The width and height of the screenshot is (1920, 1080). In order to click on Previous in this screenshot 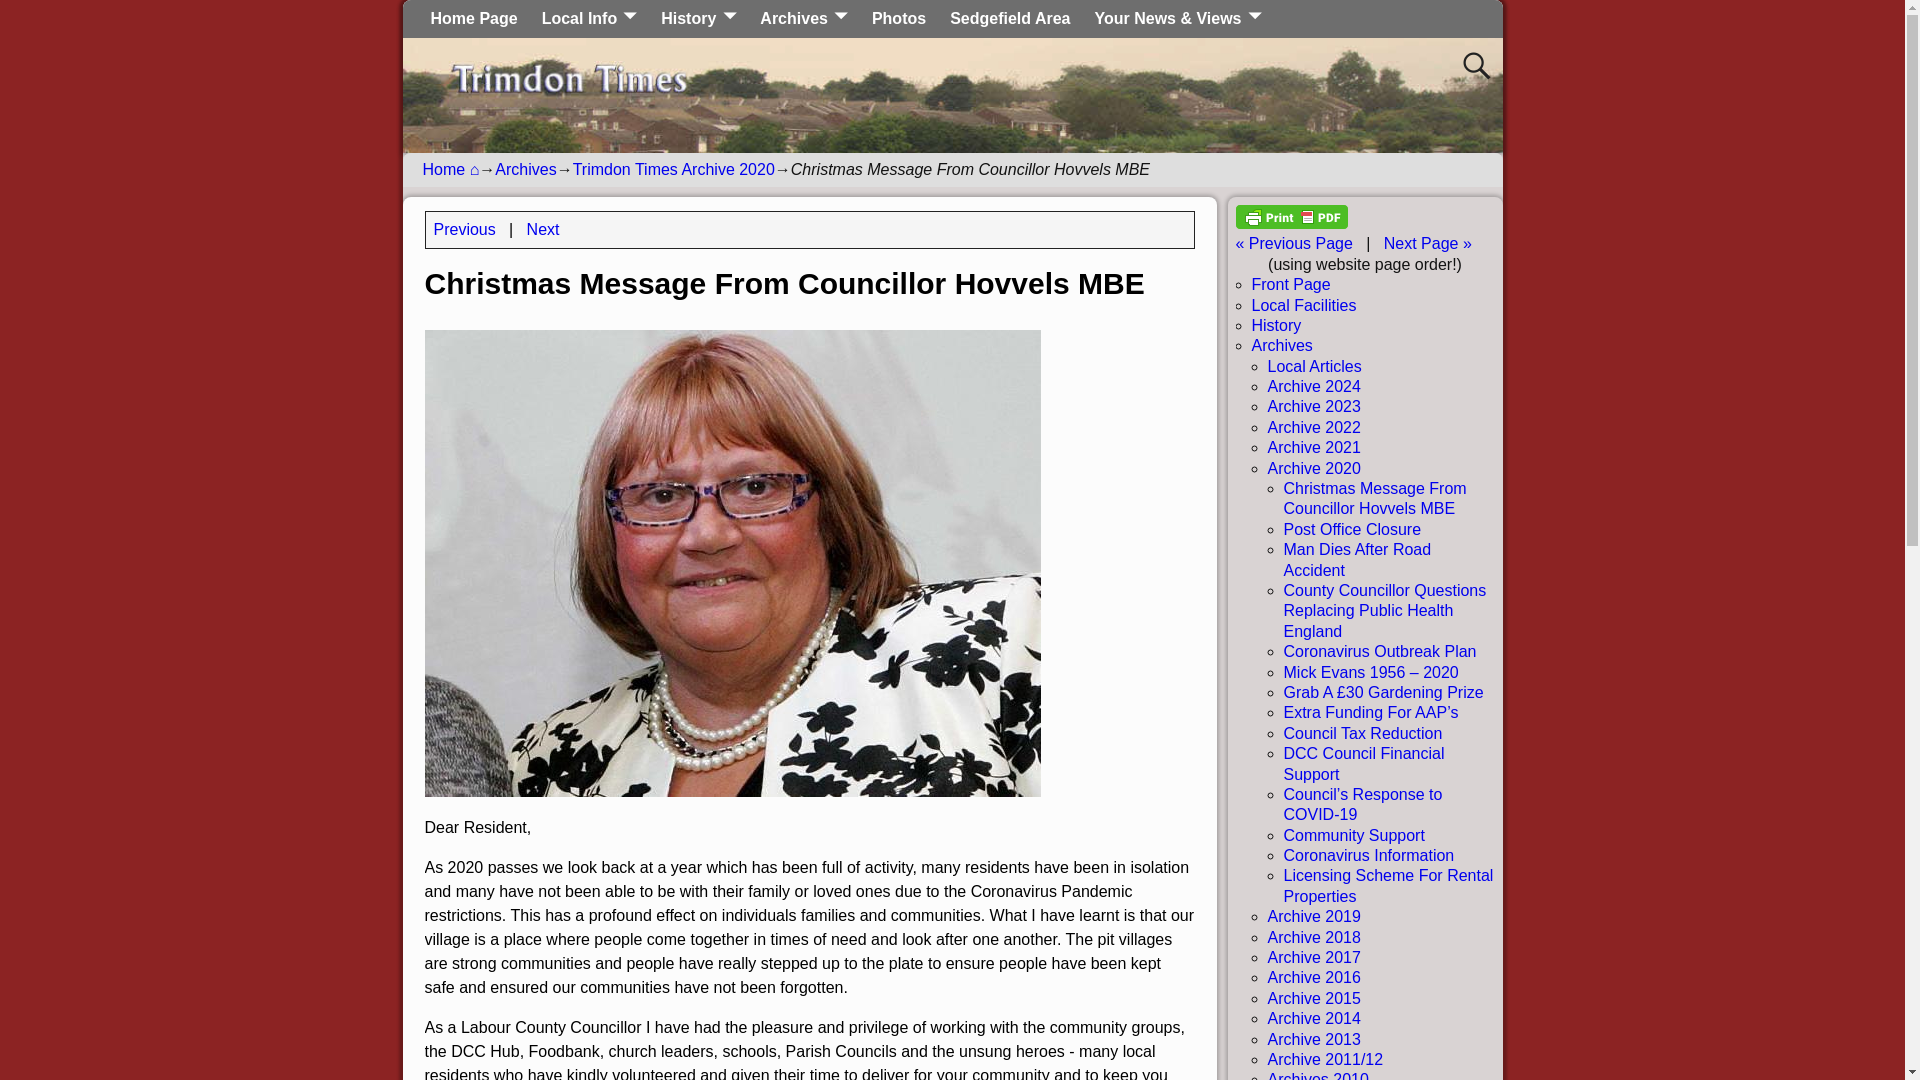, I will do `click(464, 229)`.